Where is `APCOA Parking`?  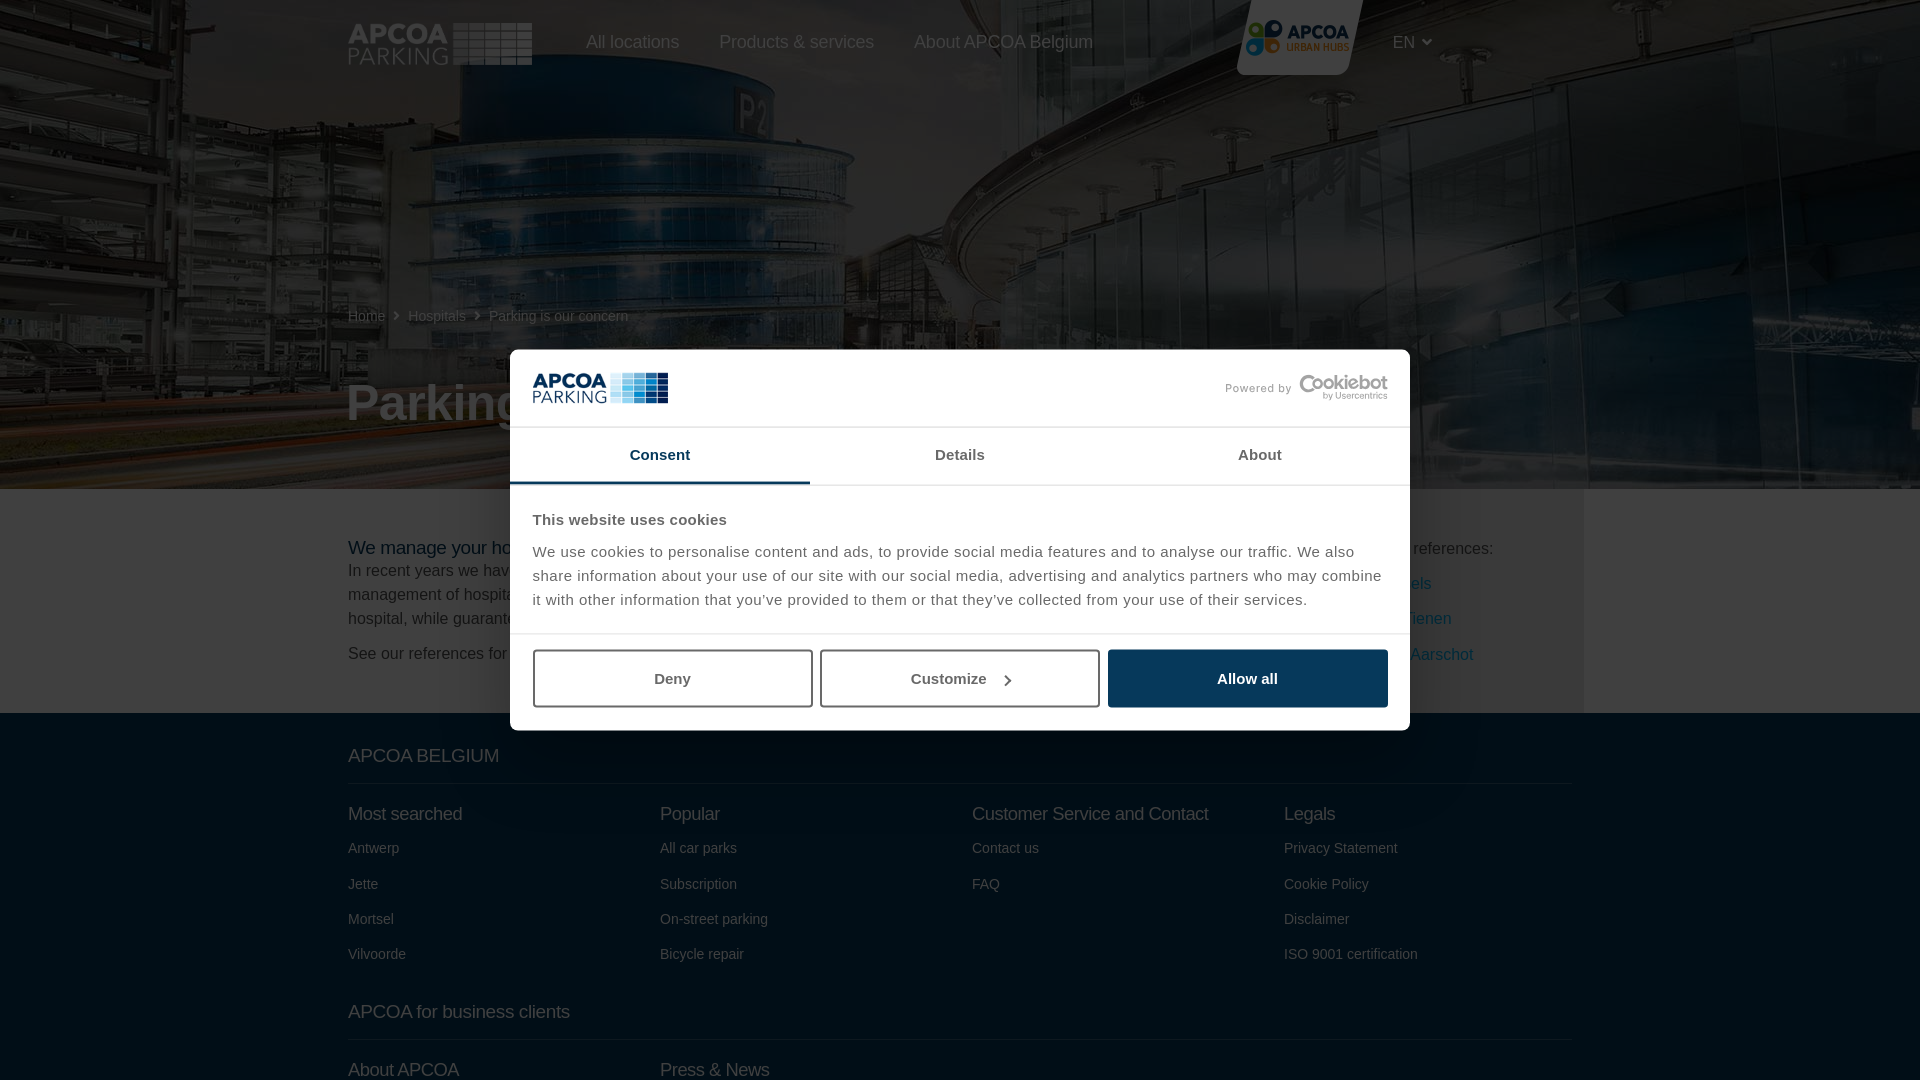
APCOA Parking is located at coordinates (440, 44).